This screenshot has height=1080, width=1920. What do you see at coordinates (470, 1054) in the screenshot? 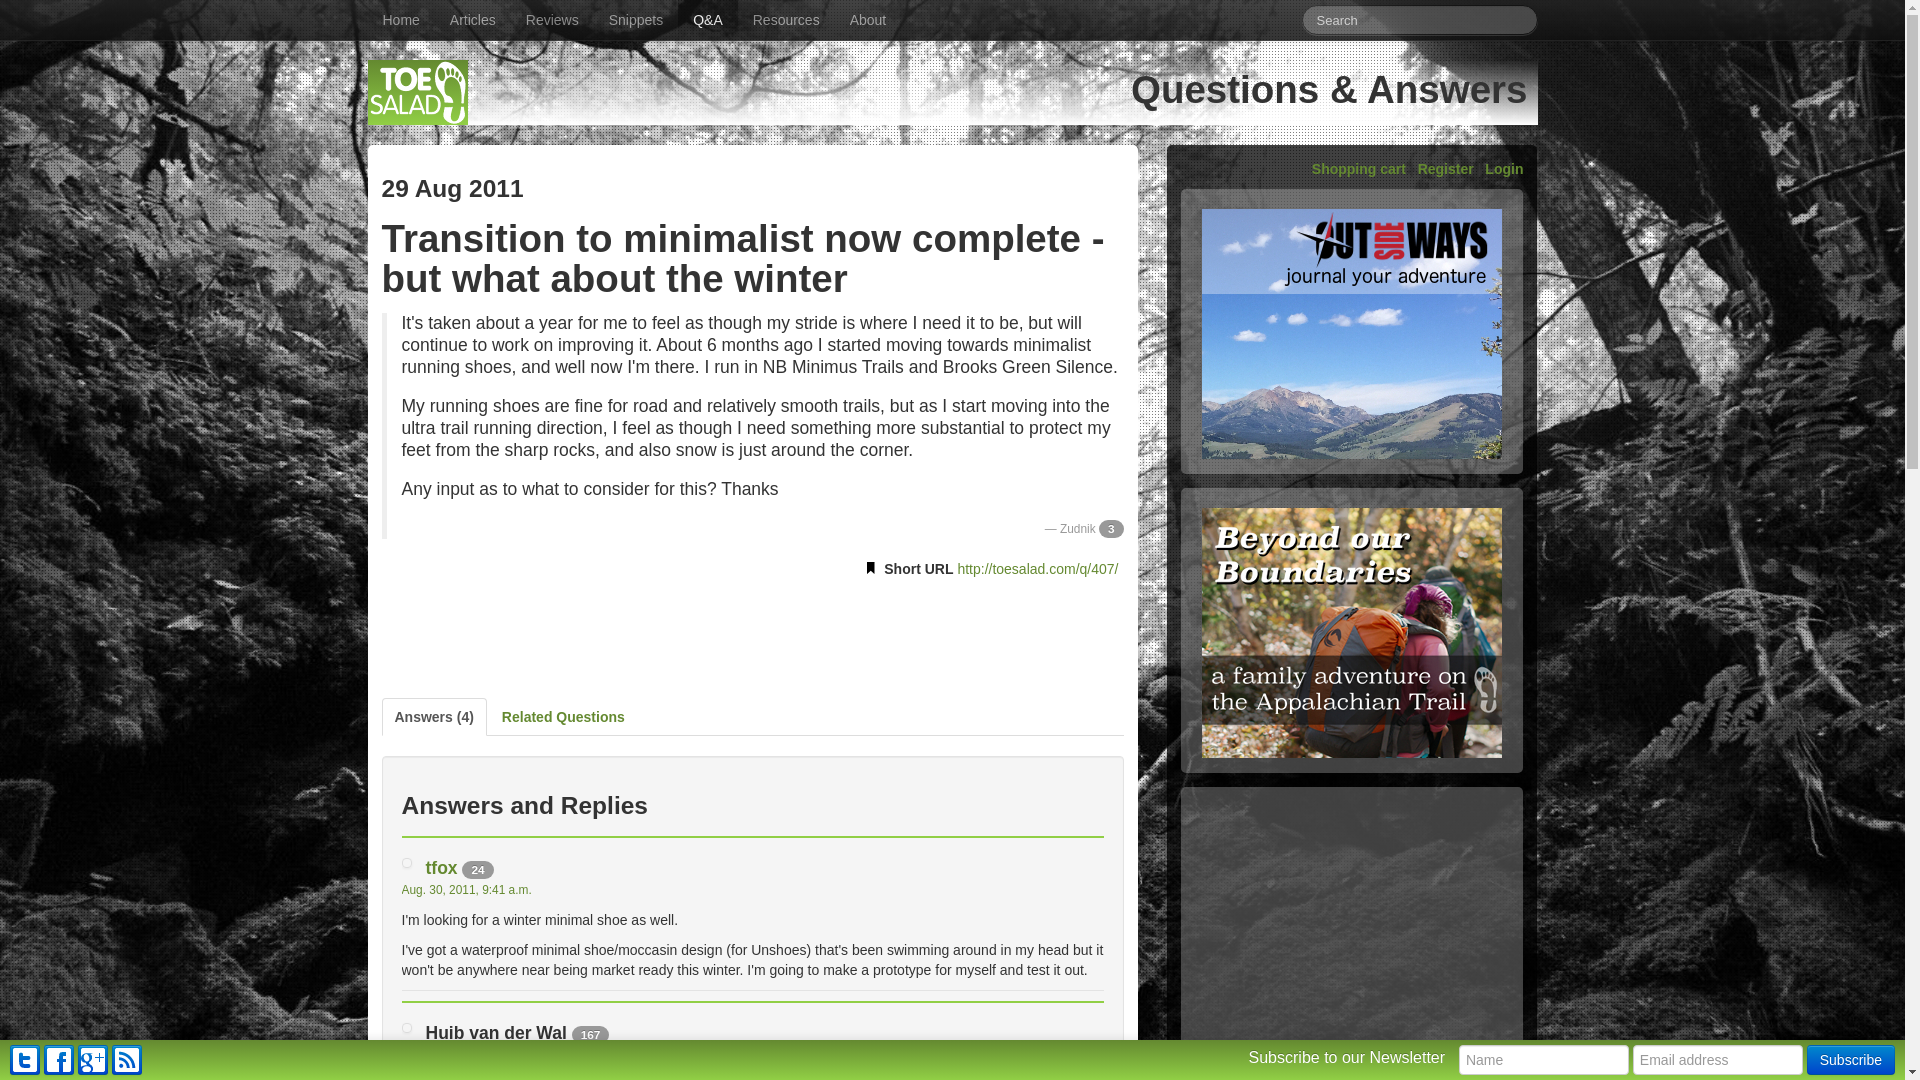
I see `Aug. 30, 2011, 10:42 a.m.` at bounding box center [470, 1054].